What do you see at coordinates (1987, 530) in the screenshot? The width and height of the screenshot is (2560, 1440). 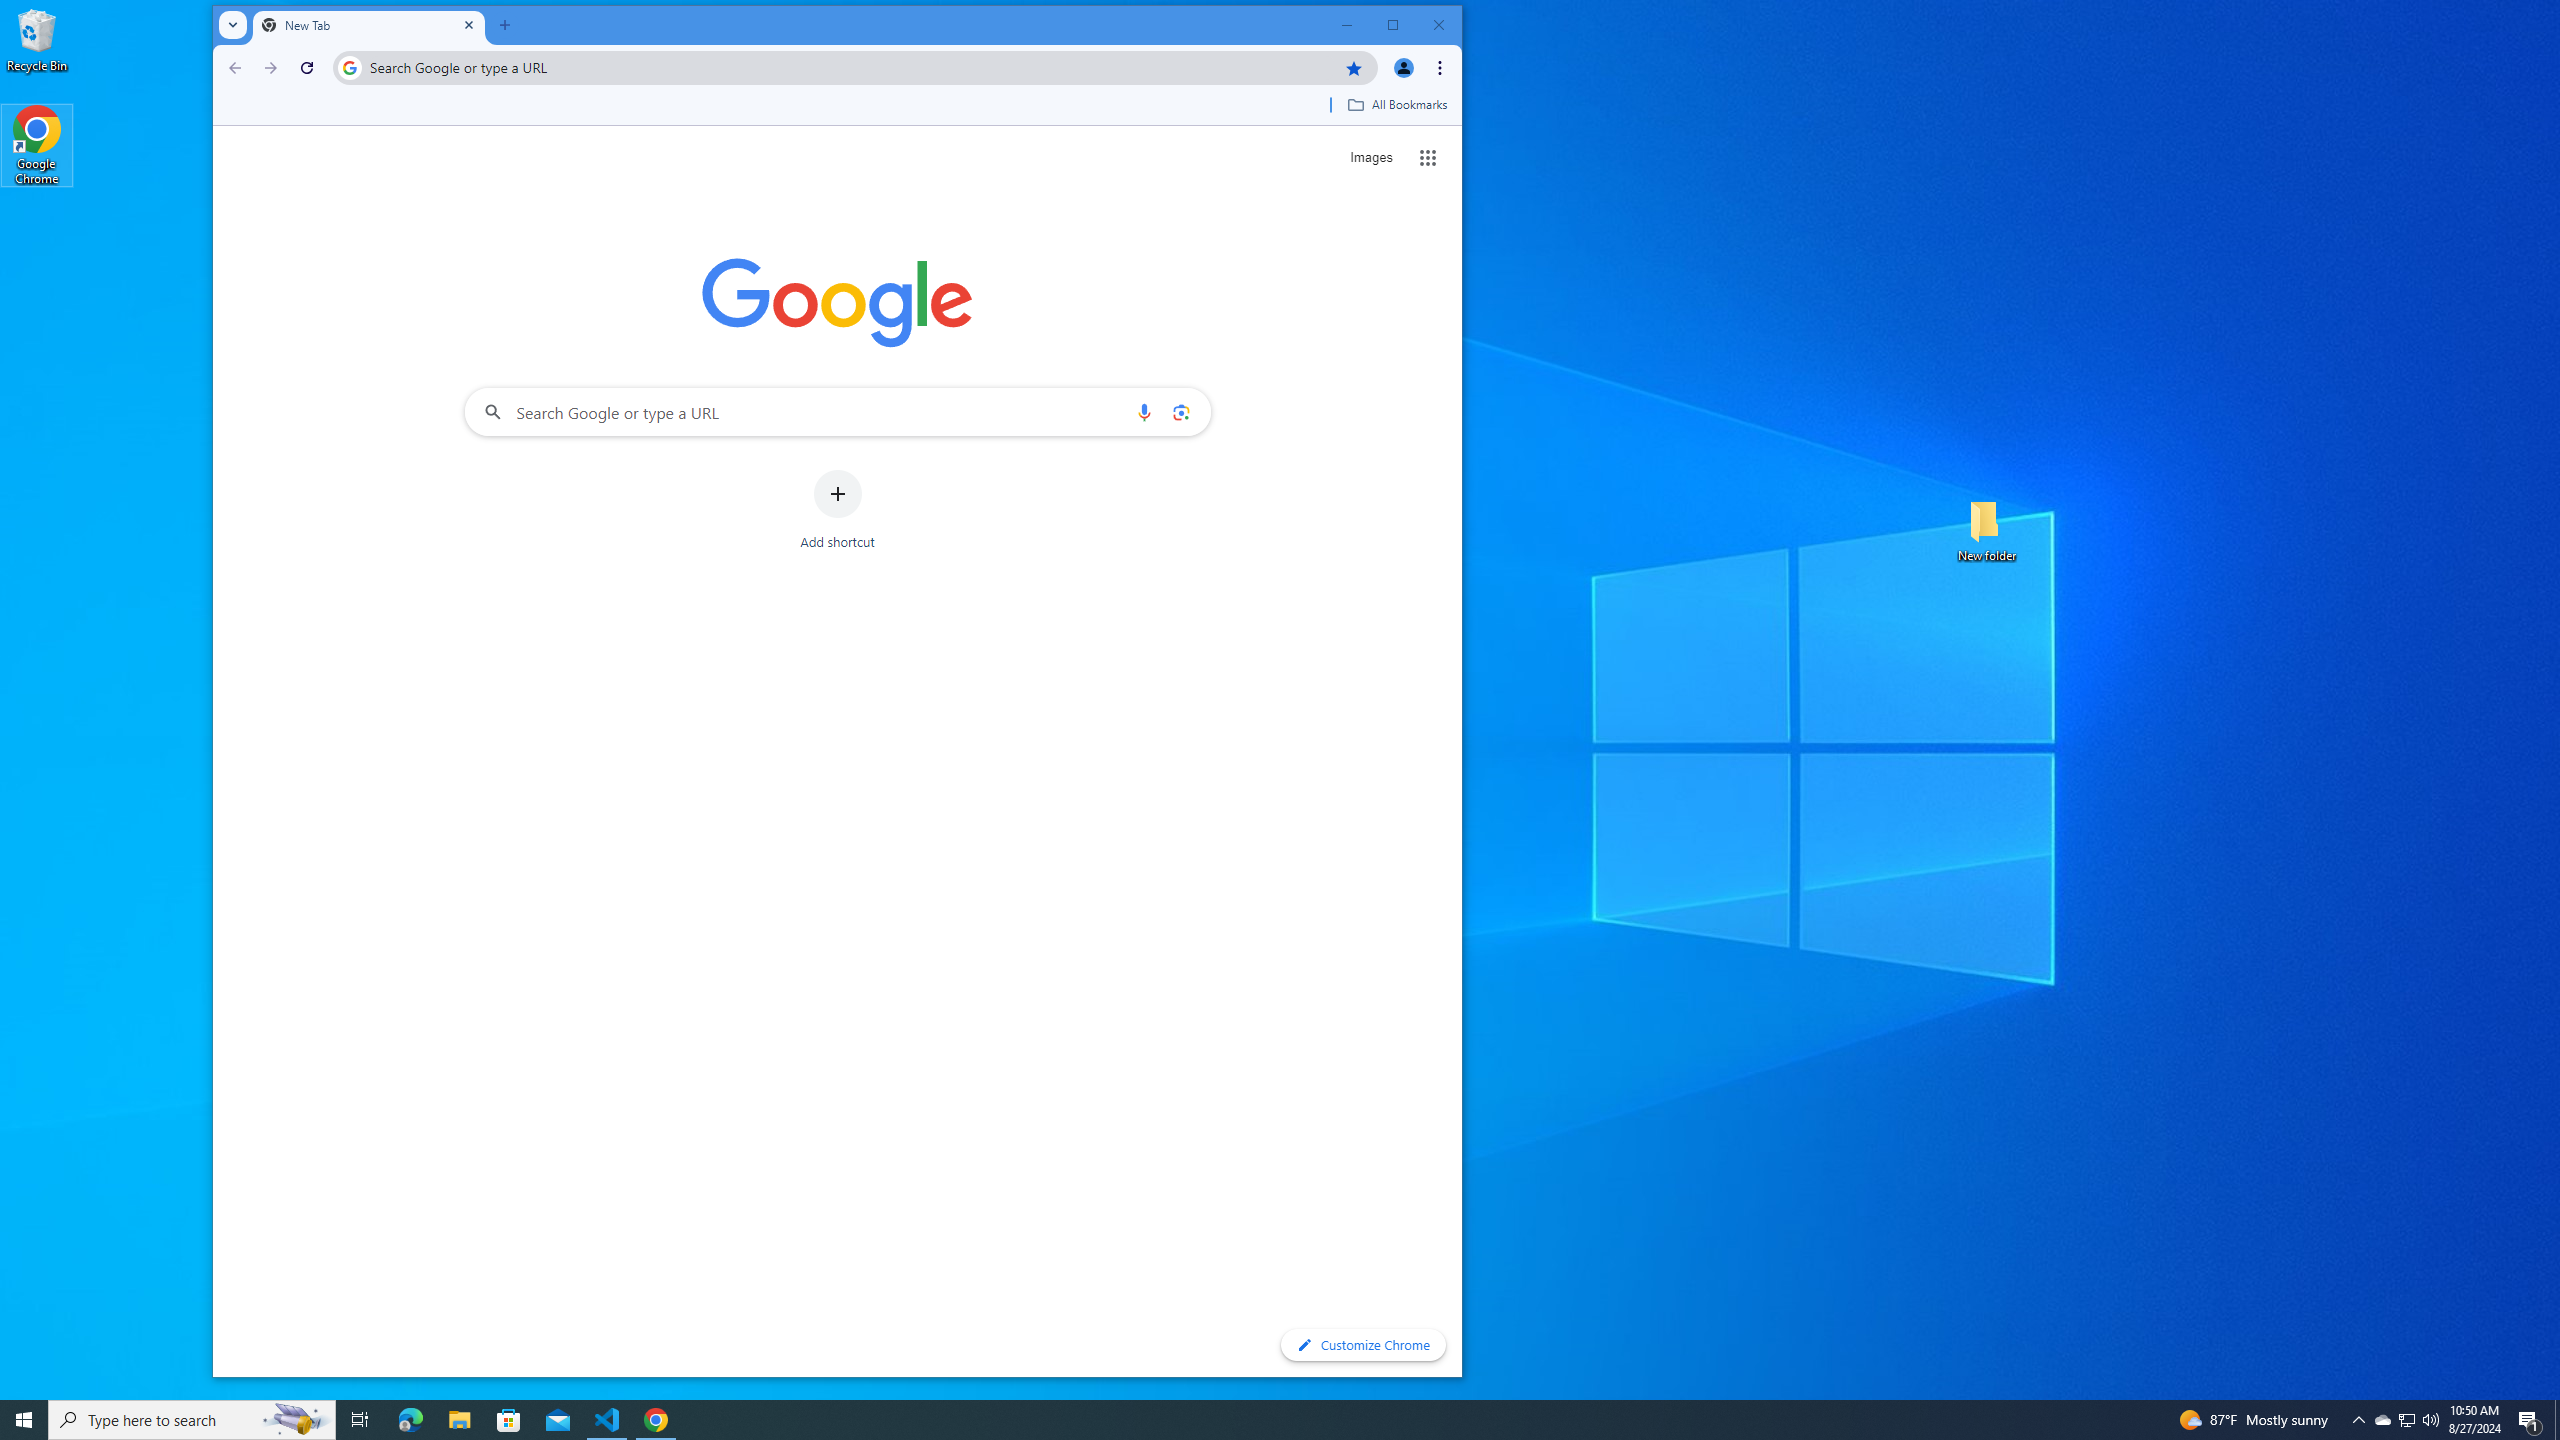 I see `New folder` at bounding box center [1987, 530].